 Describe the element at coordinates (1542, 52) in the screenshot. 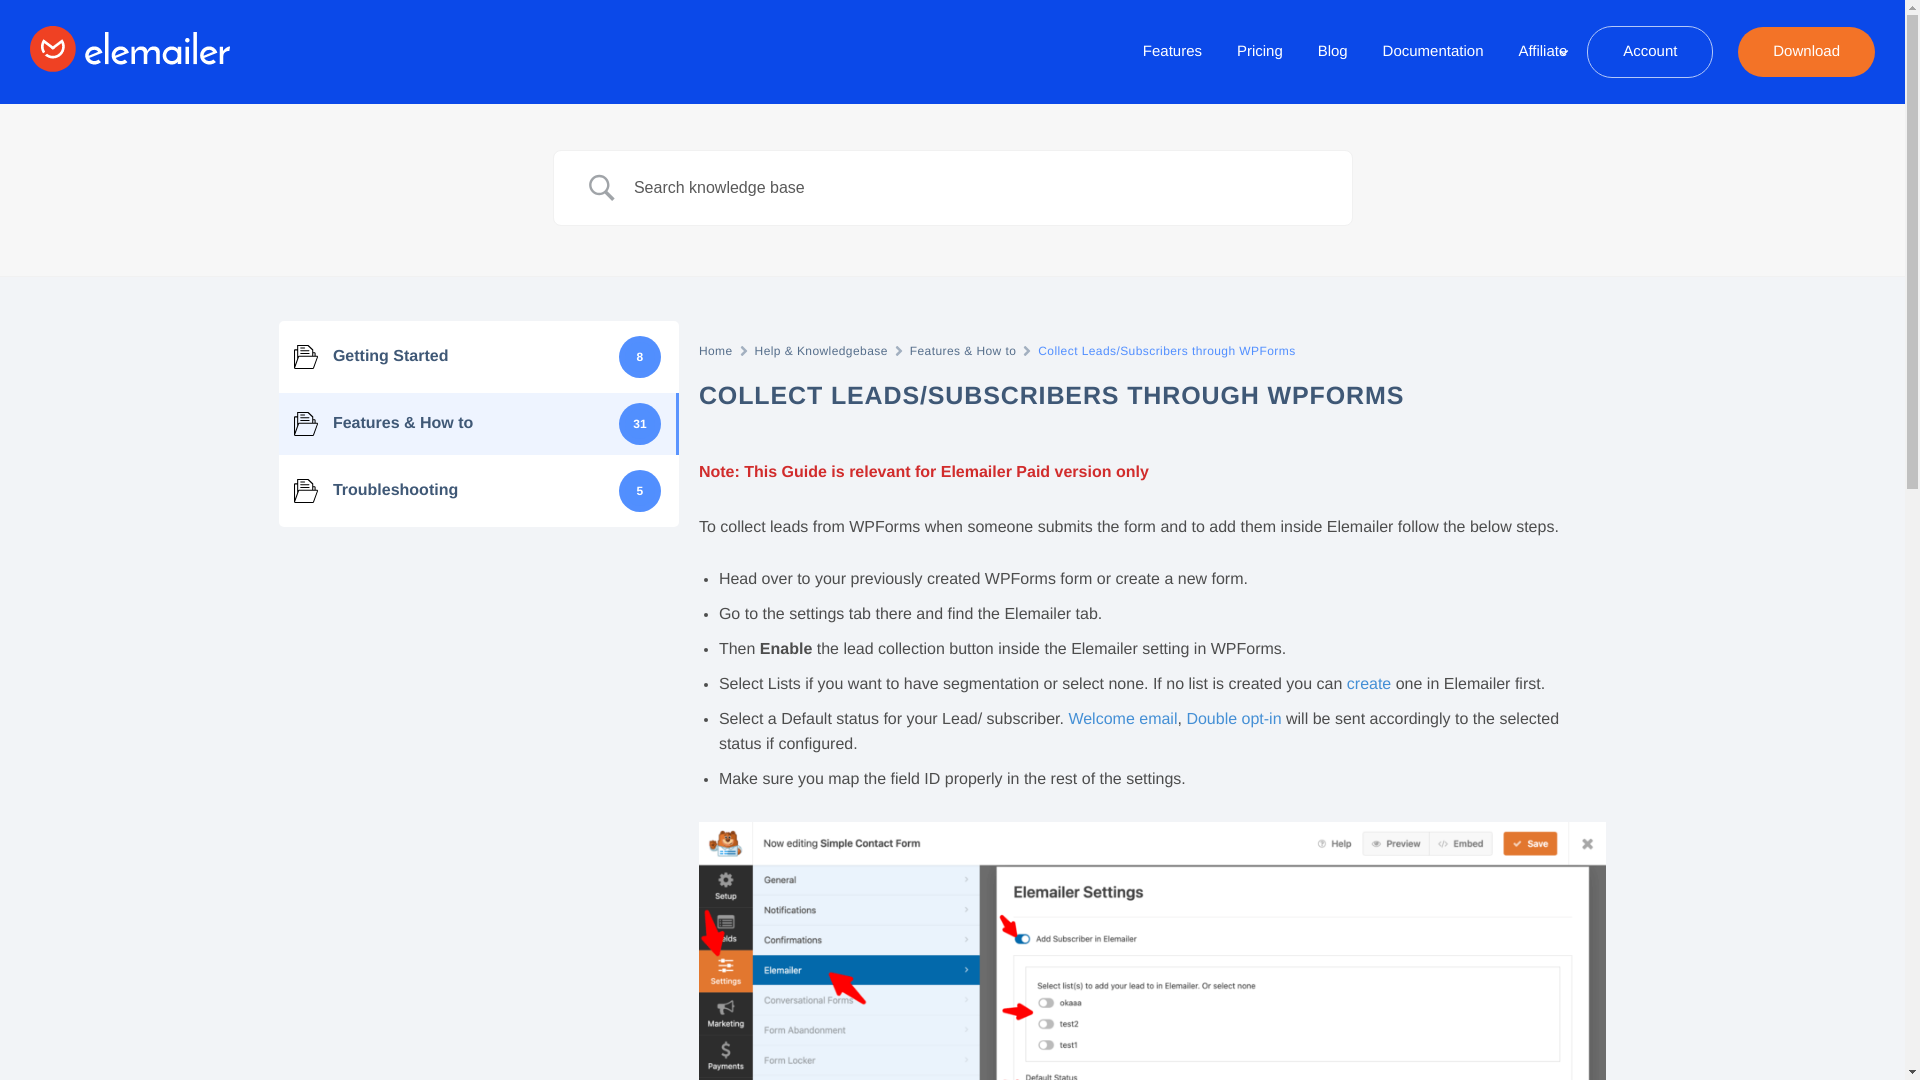

I see `Affiliate` at that location.